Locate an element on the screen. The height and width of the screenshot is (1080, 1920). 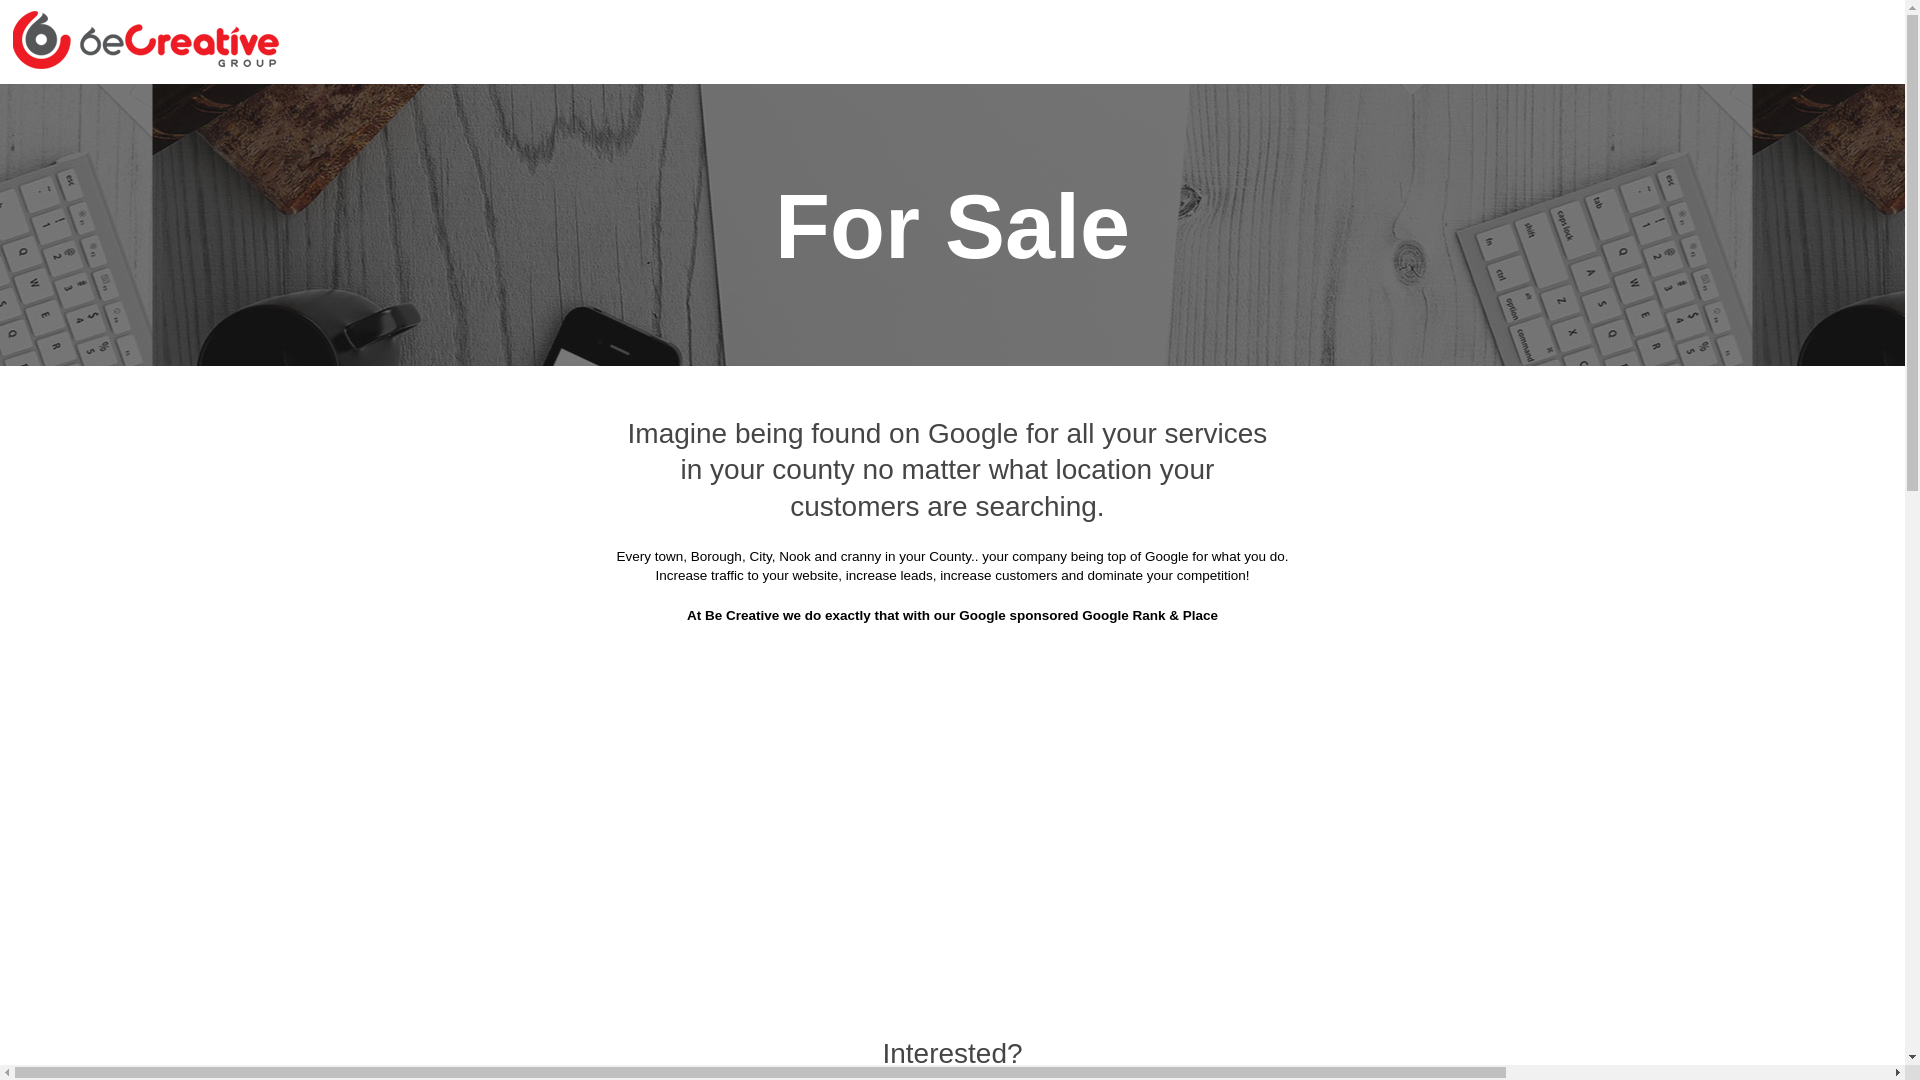
Aggregate Suppliers Camborne Cornwall is located at coordinates (1414, 259).